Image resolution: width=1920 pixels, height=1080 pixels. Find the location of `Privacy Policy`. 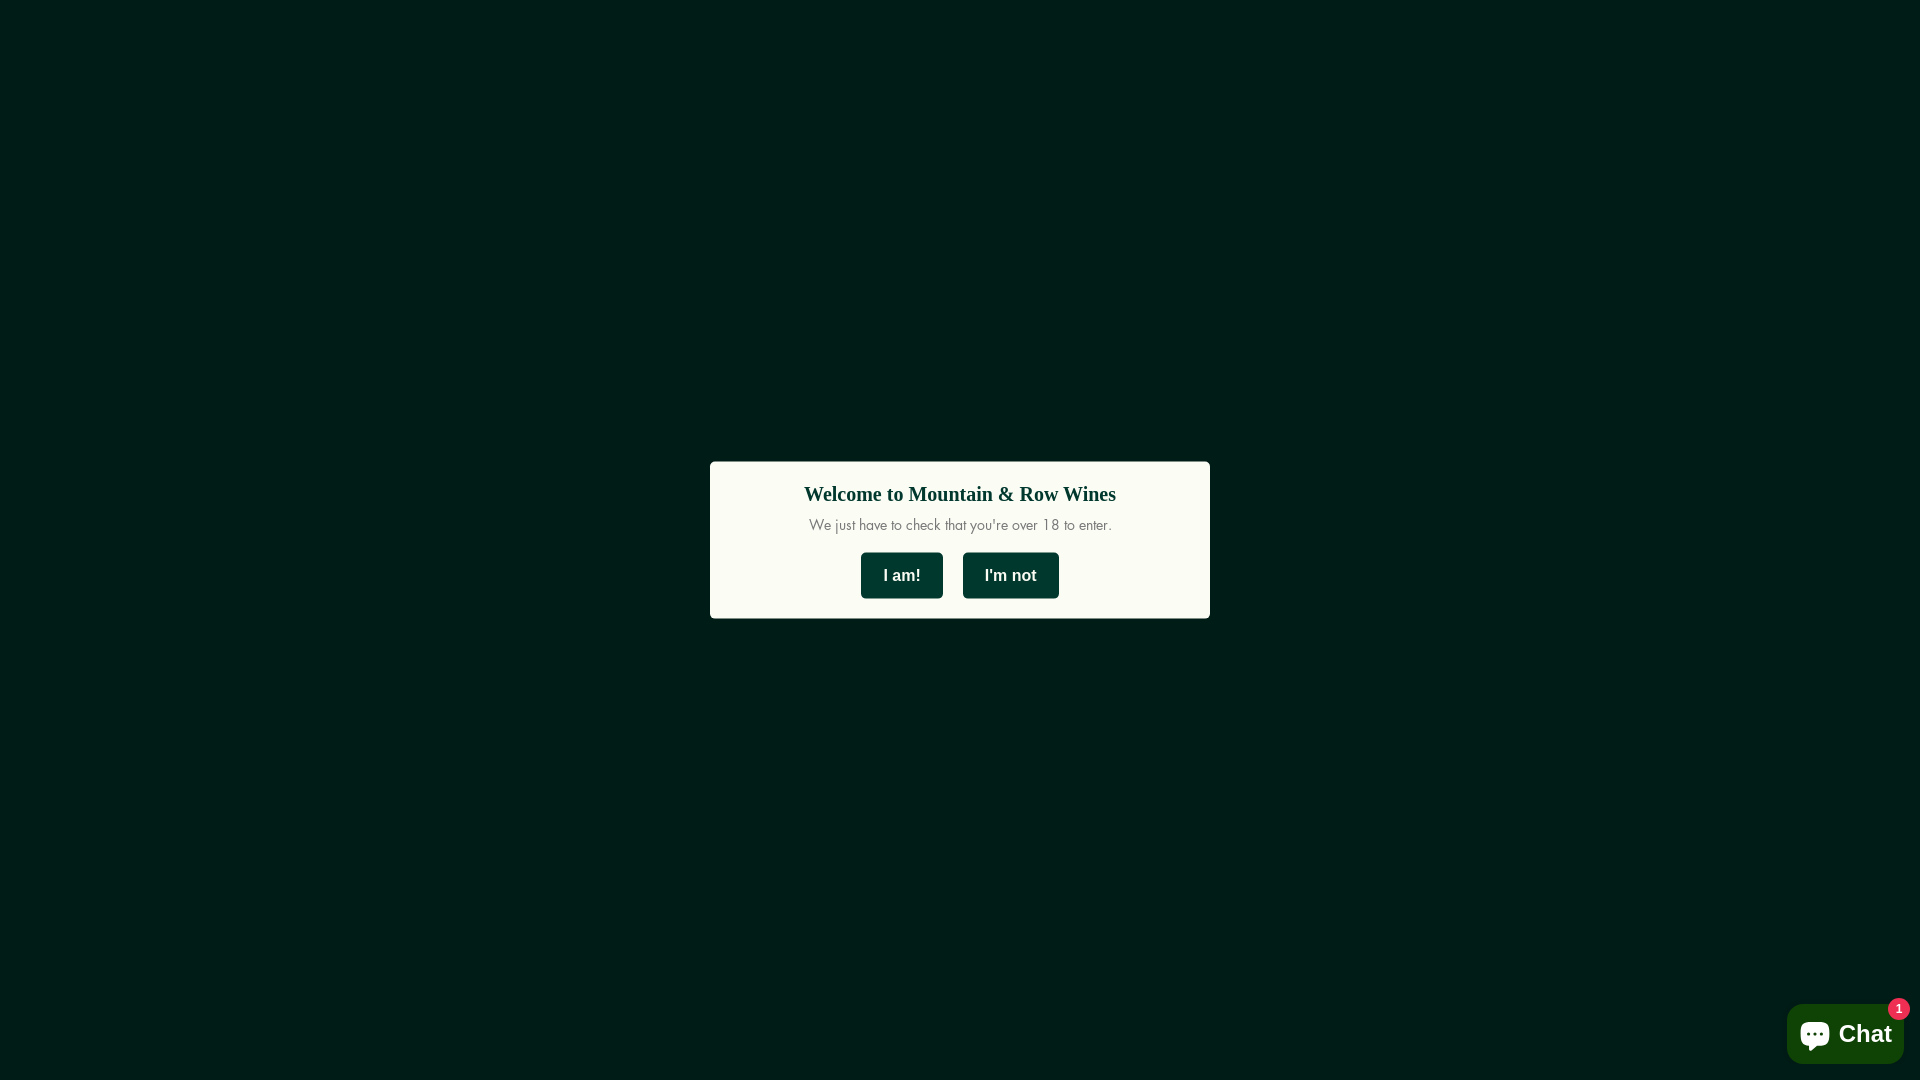

Privacy Policy is located at coordinates (102, 986).